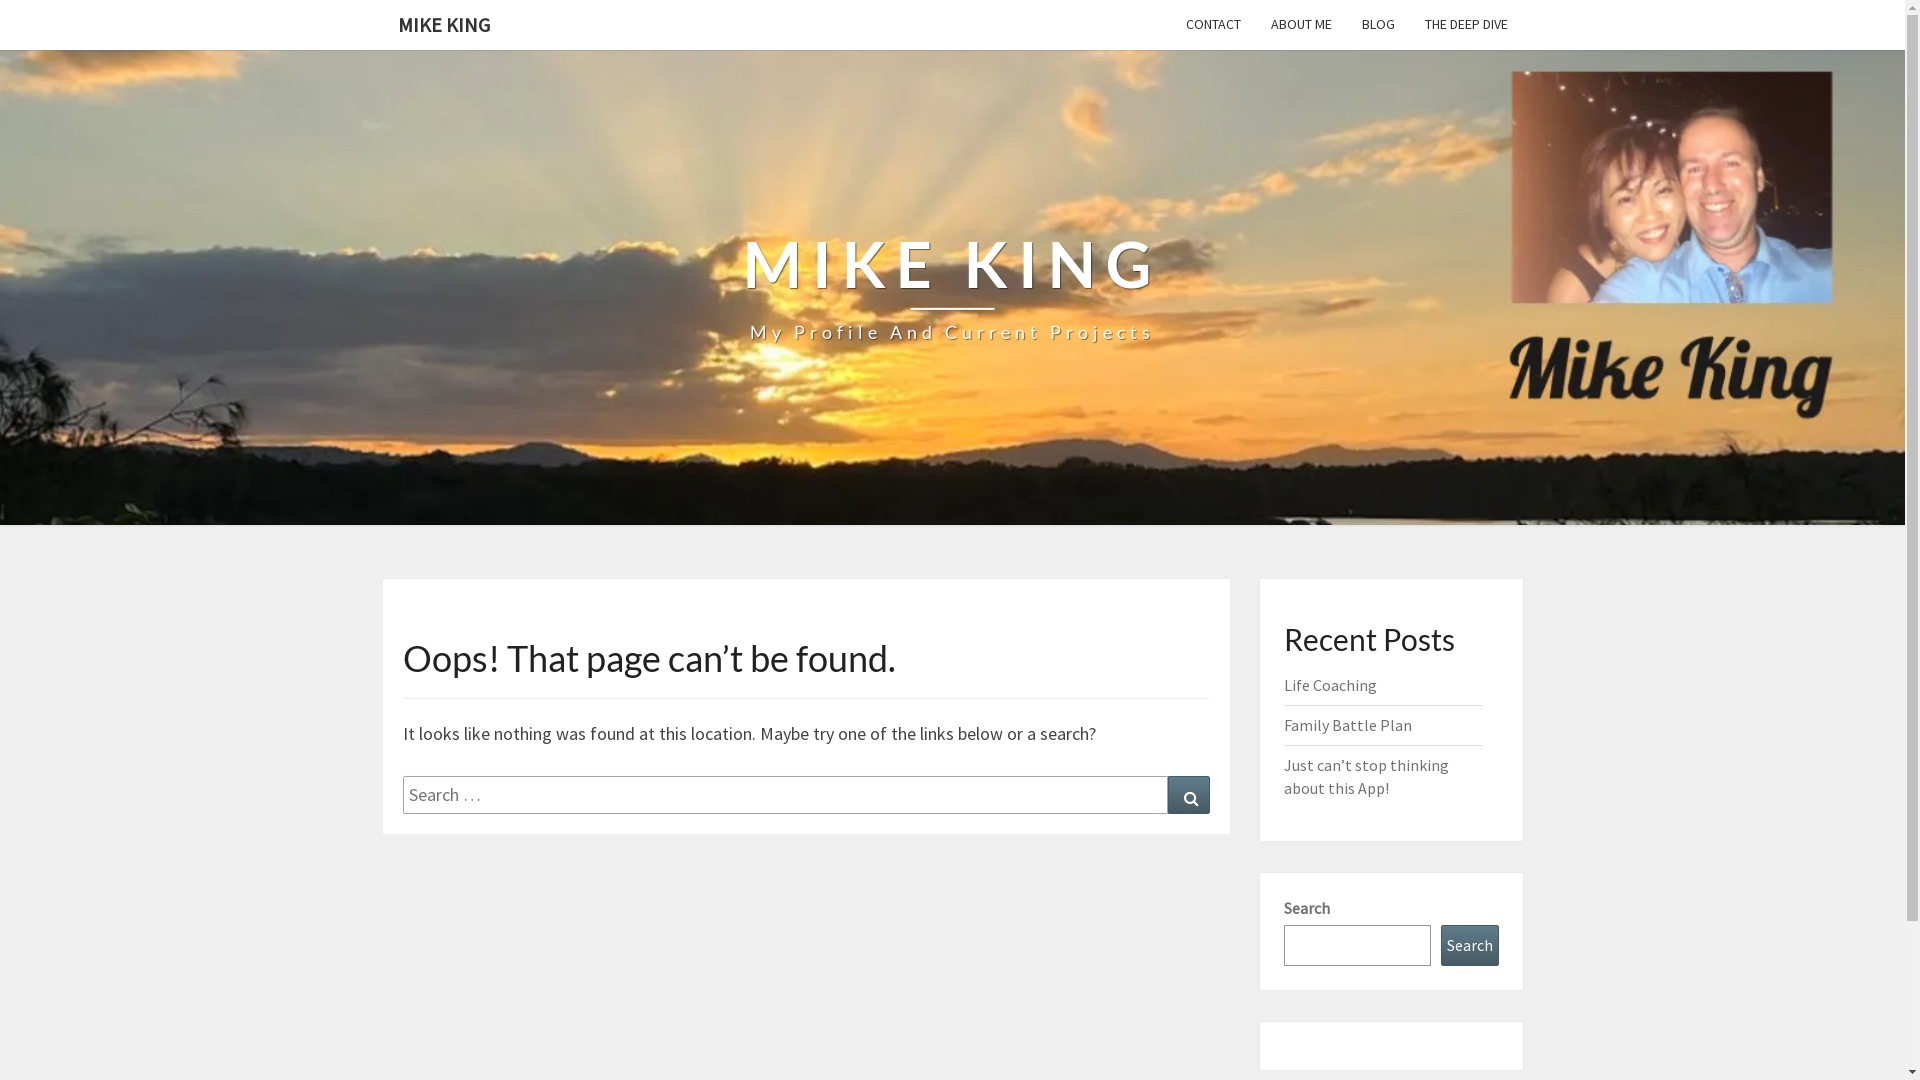  What do you see at coordinates (1466, 24) in the screenshot?
I see `THE DEEP DIVE` at bounding box center [1466, 24].